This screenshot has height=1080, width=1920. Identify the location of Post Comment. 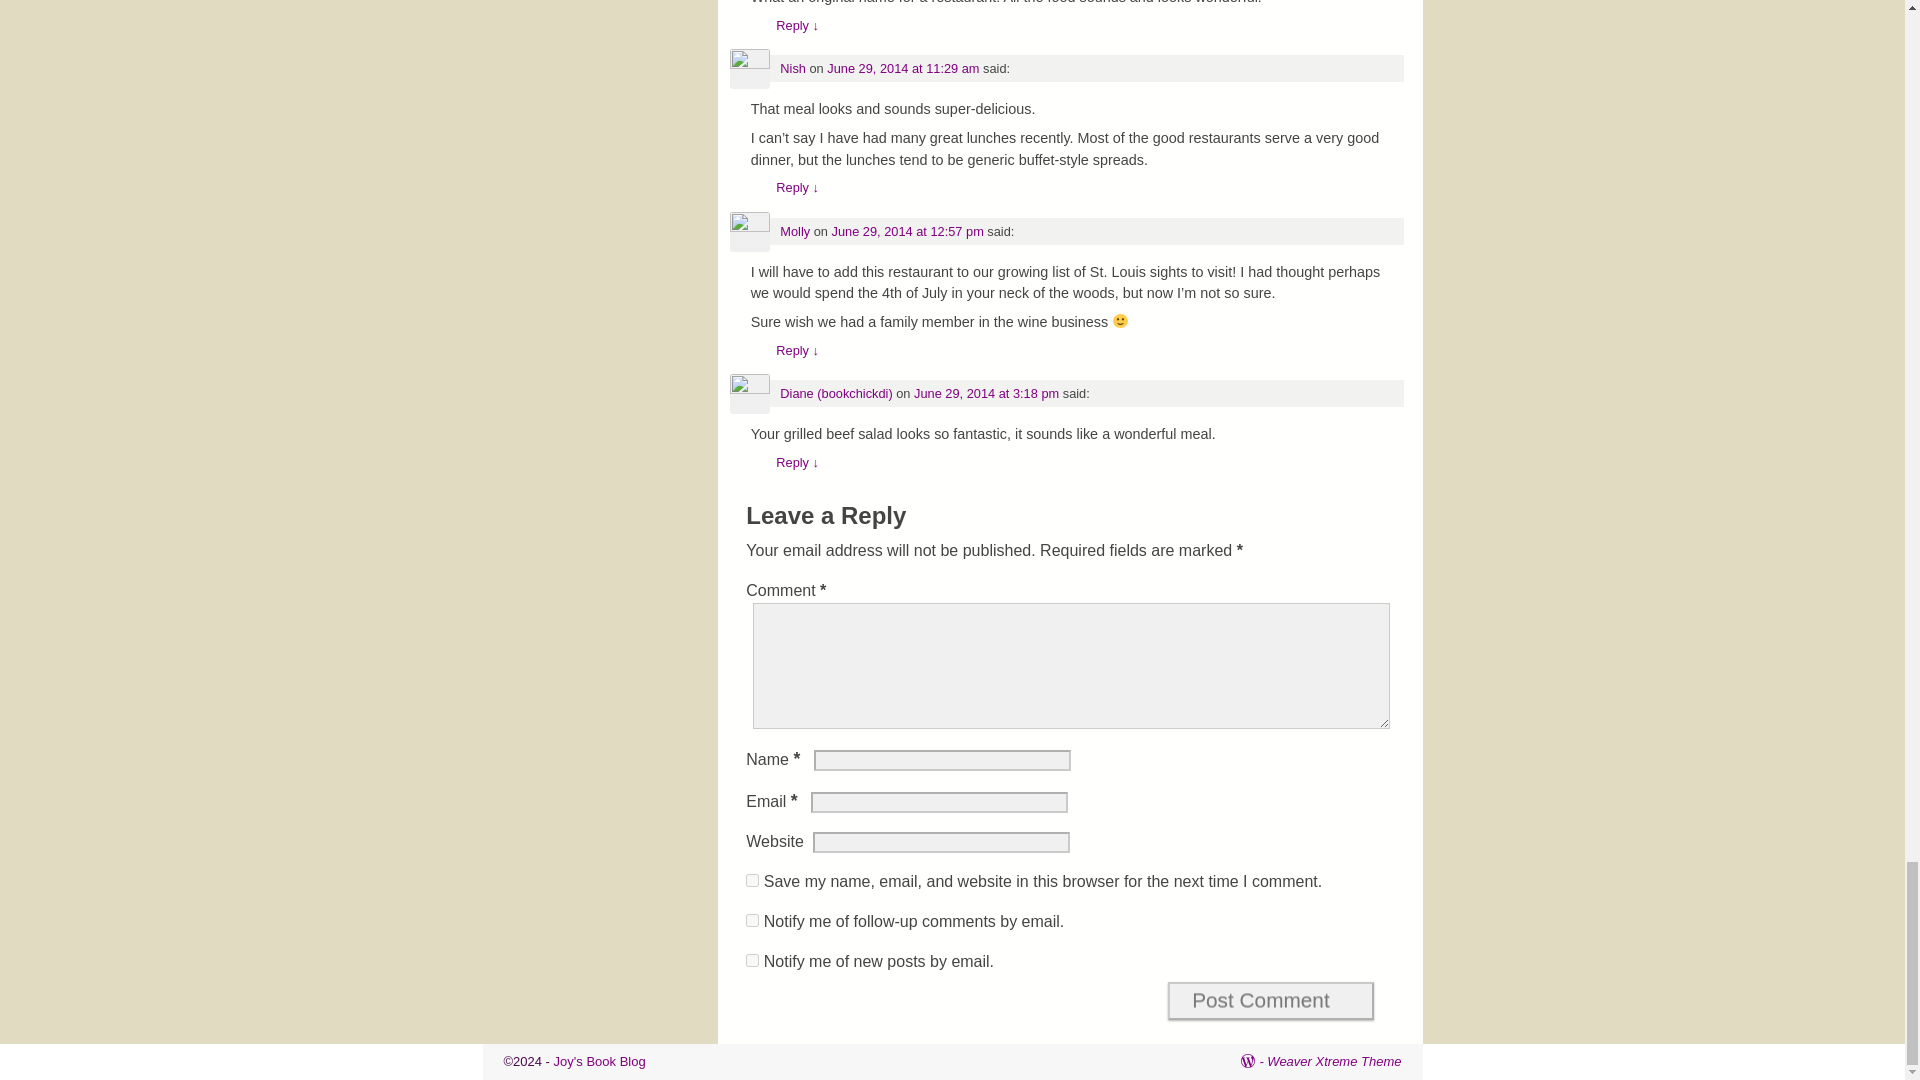
(1270, 1000).